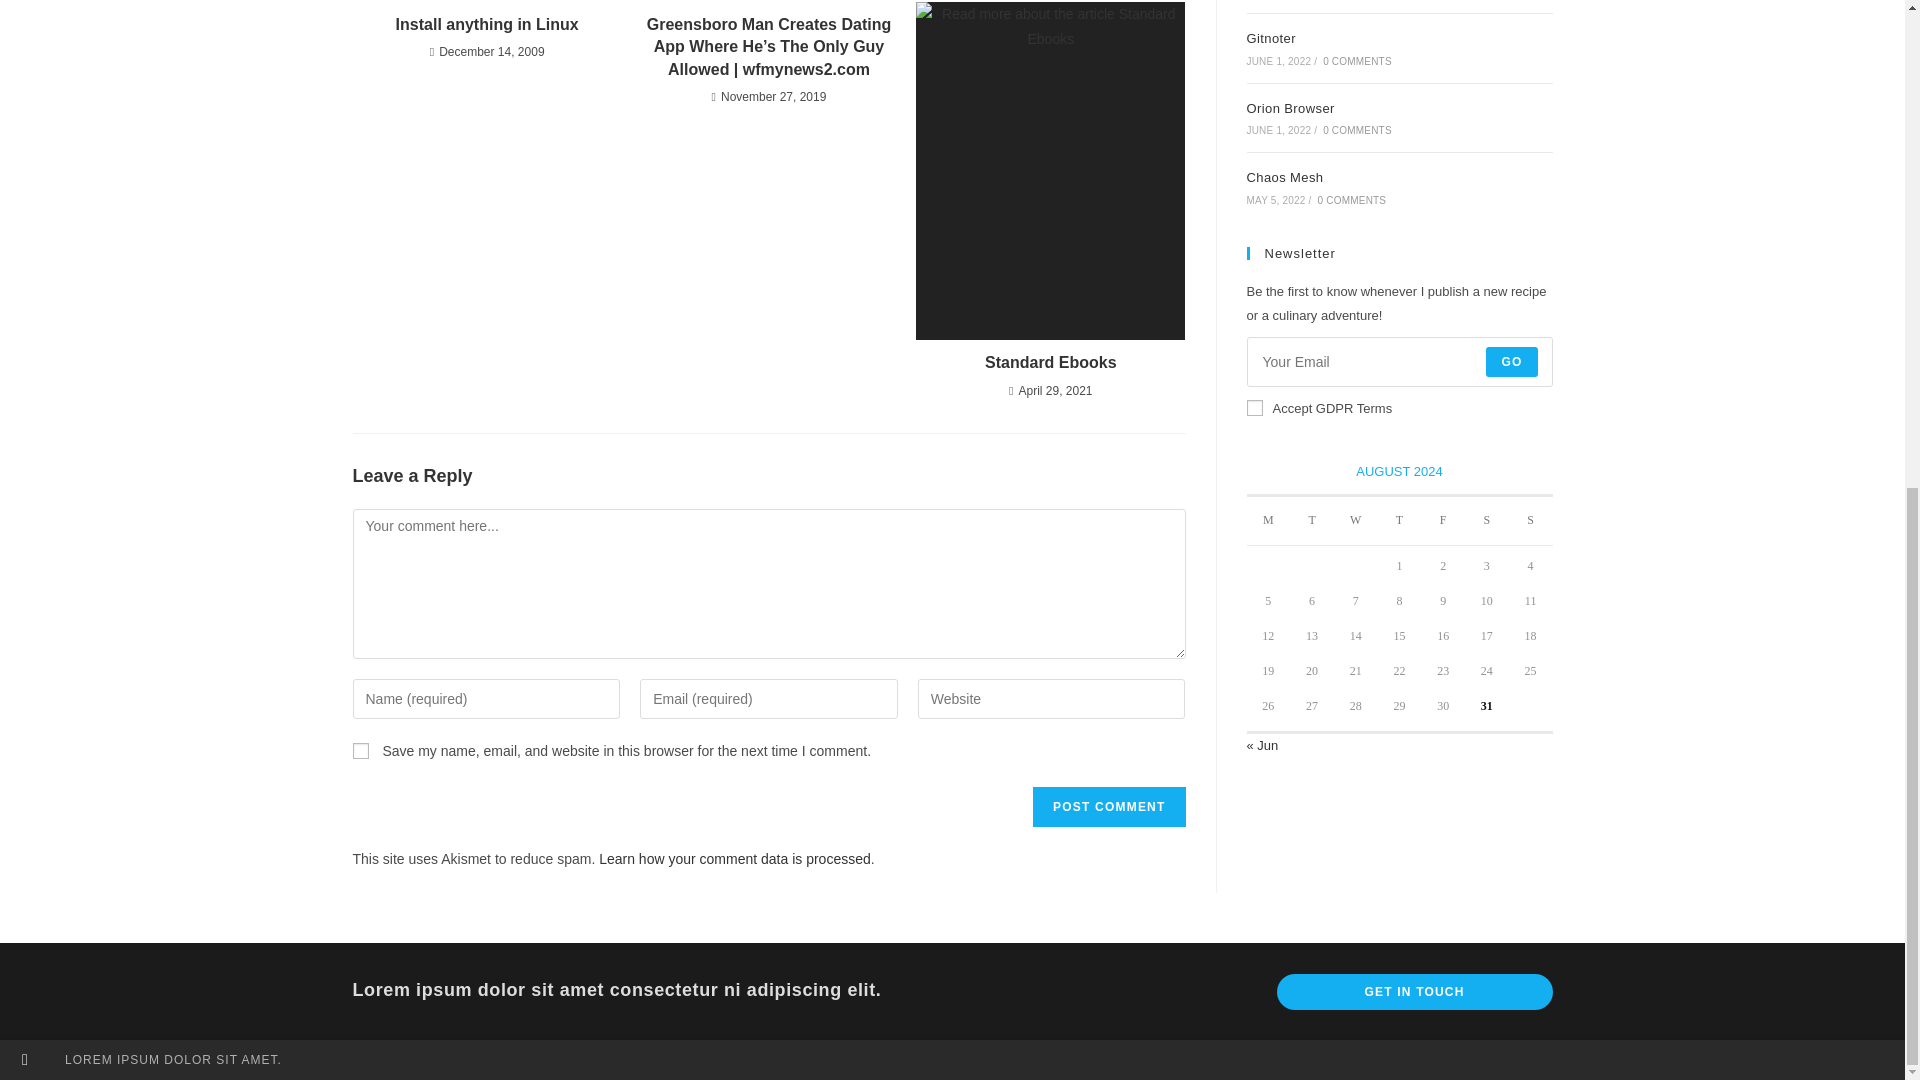 The image size is (1920, 1080). Describe the element at coordinates (1254, 407) in the screenshot. I see `1` at that location.